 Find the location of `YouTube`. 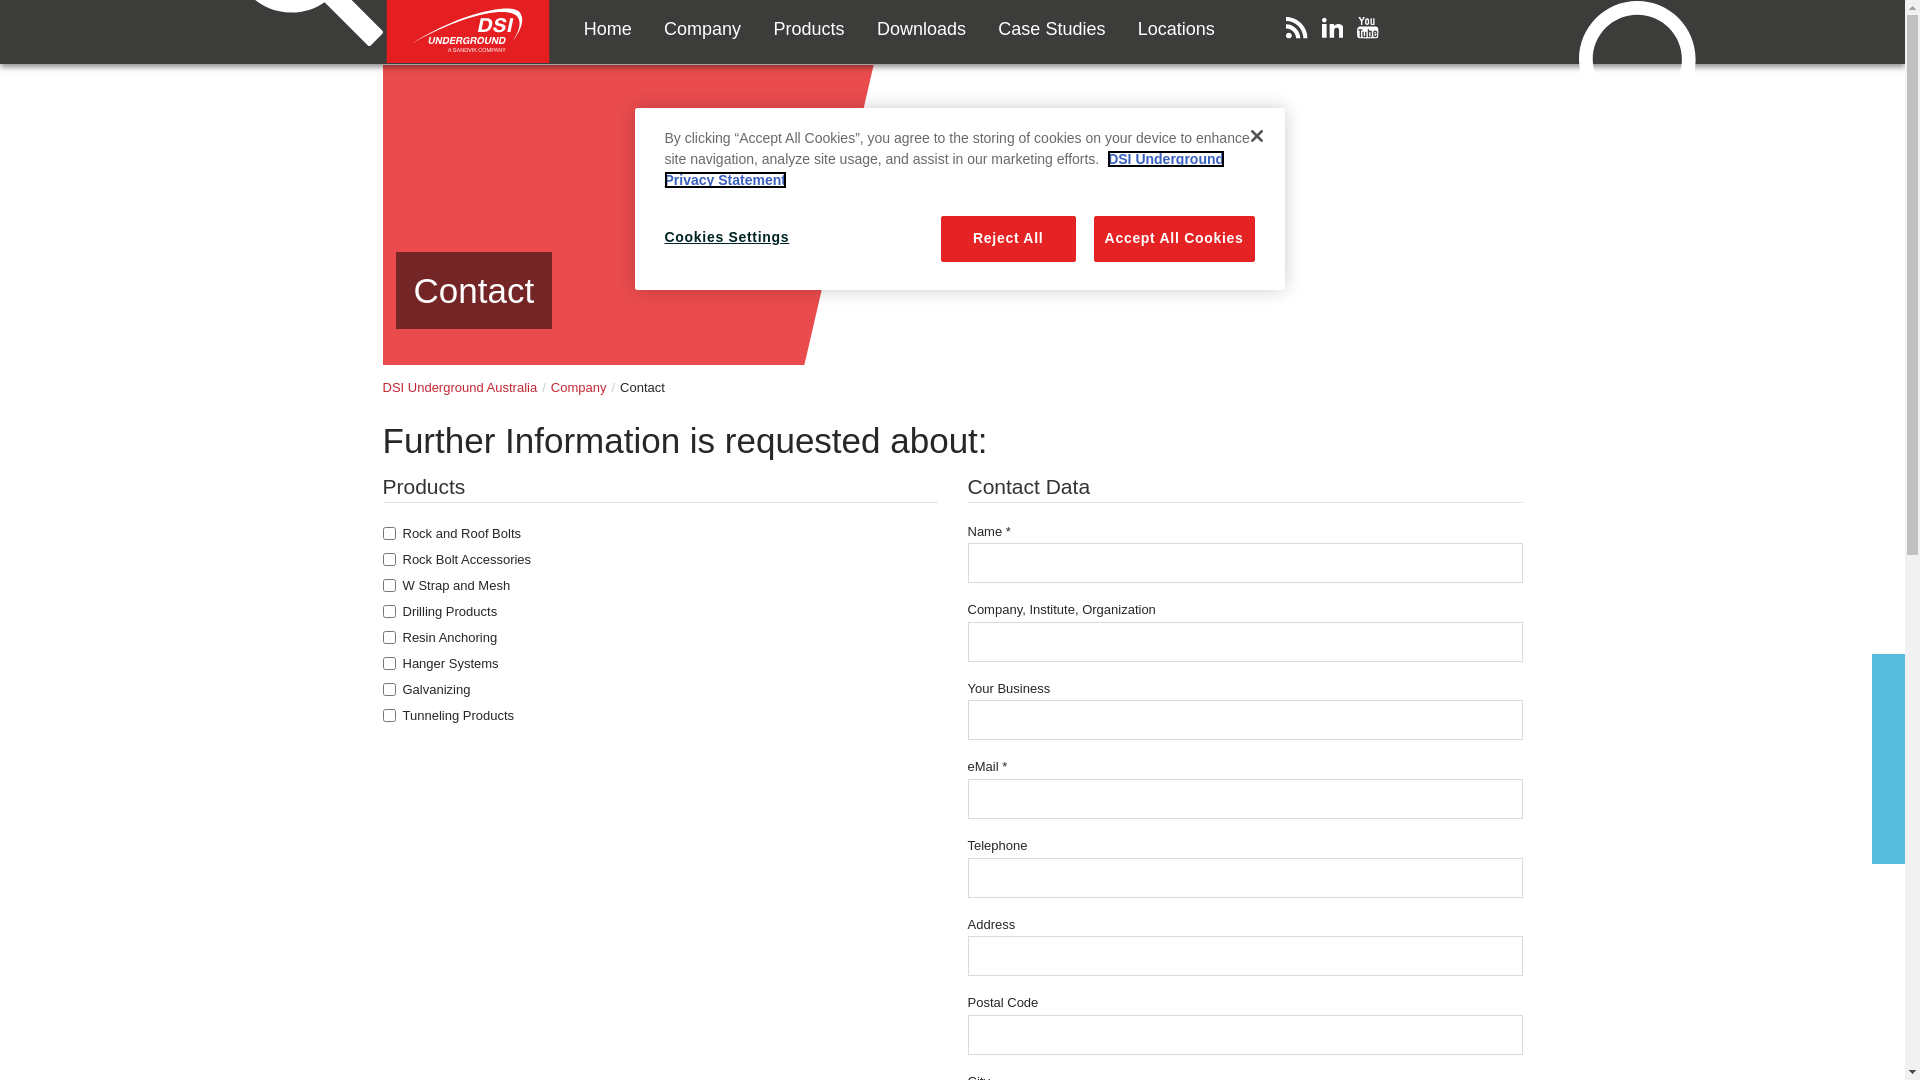

YouTube is located at coordinates (1372, 32).